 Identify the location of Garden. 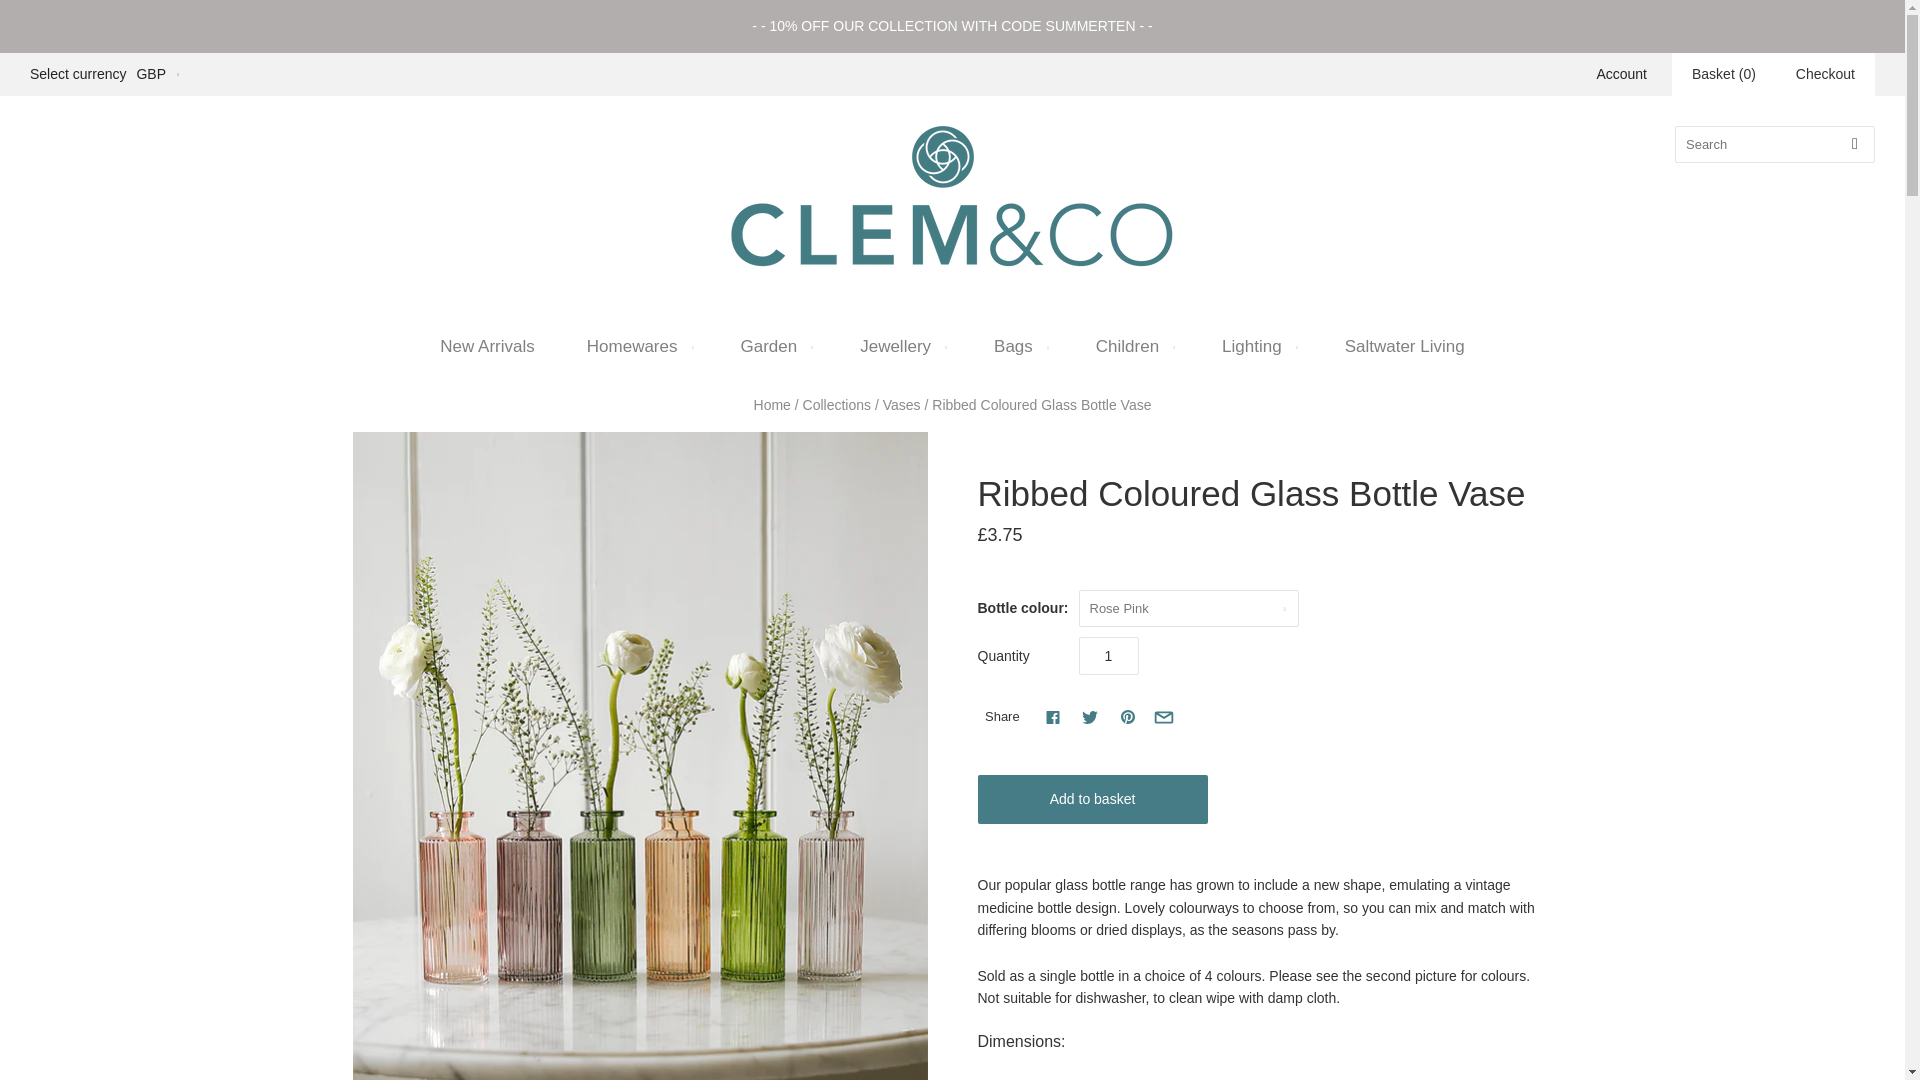
(774, 346).